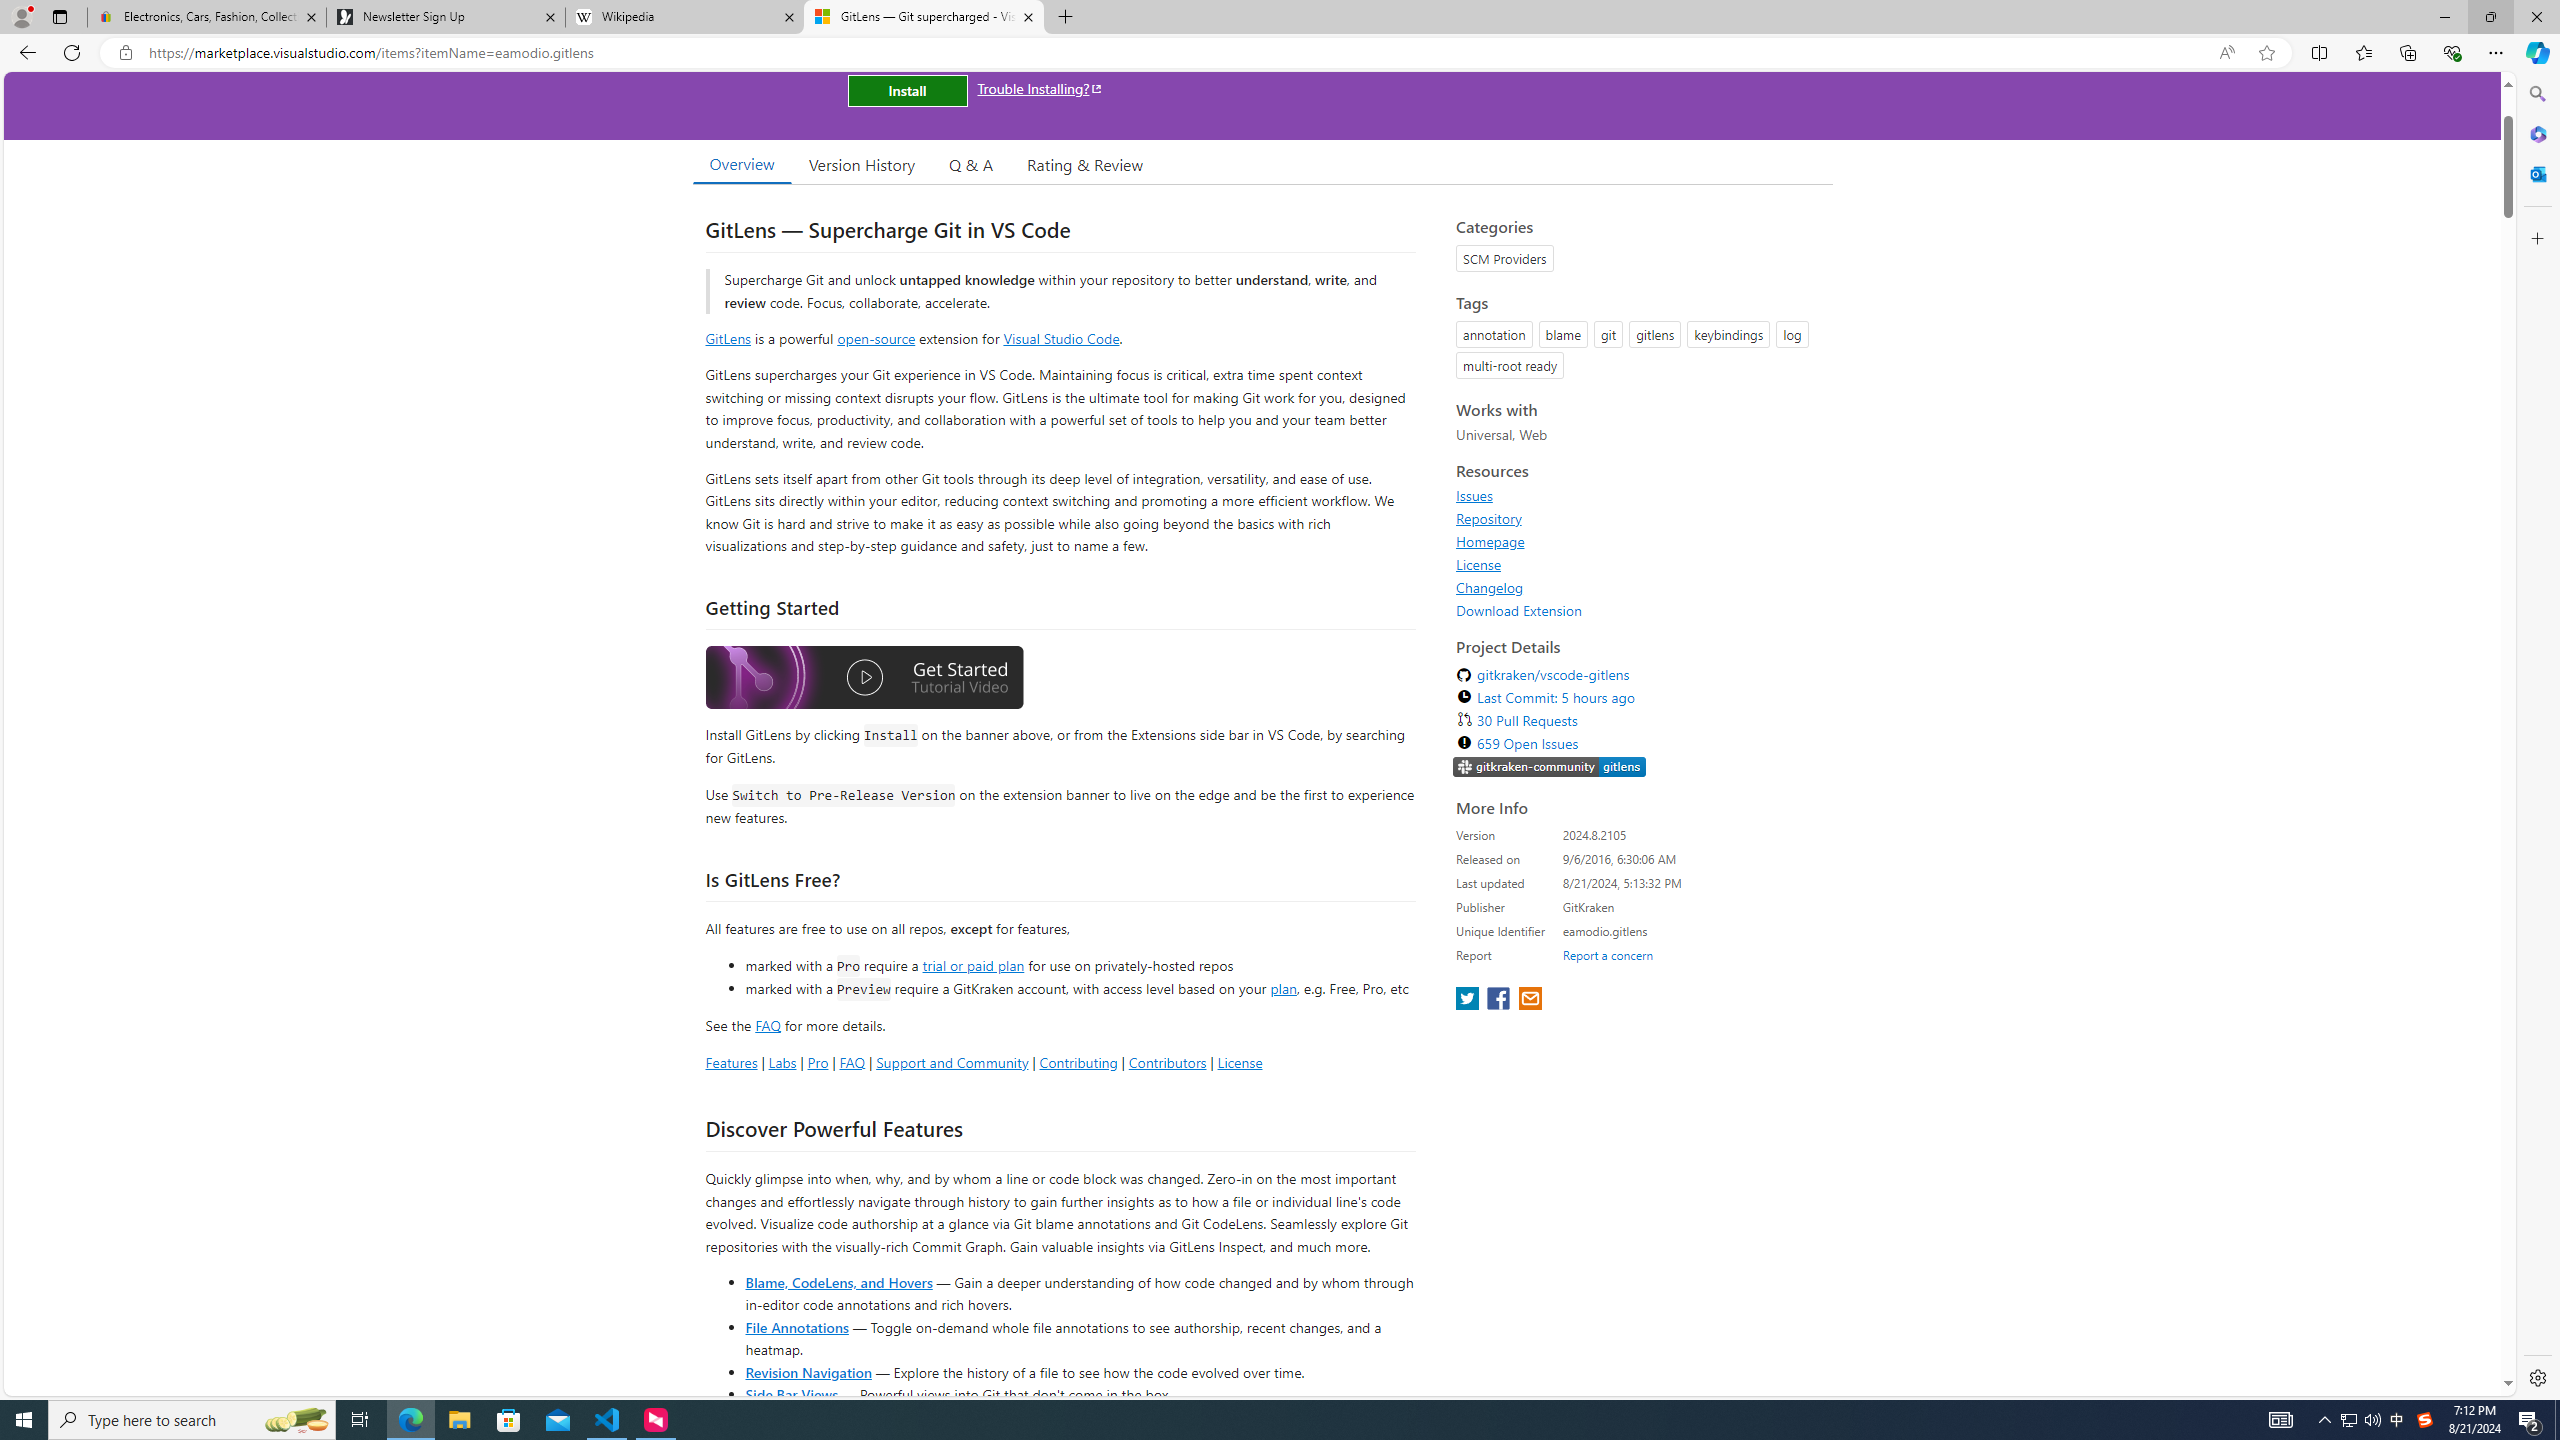 The image size is (2560, 1440). What do you see at coordinates (972, 964) in the screenshot?
I see `trial or paid plan` at bounding box center [972, 964].